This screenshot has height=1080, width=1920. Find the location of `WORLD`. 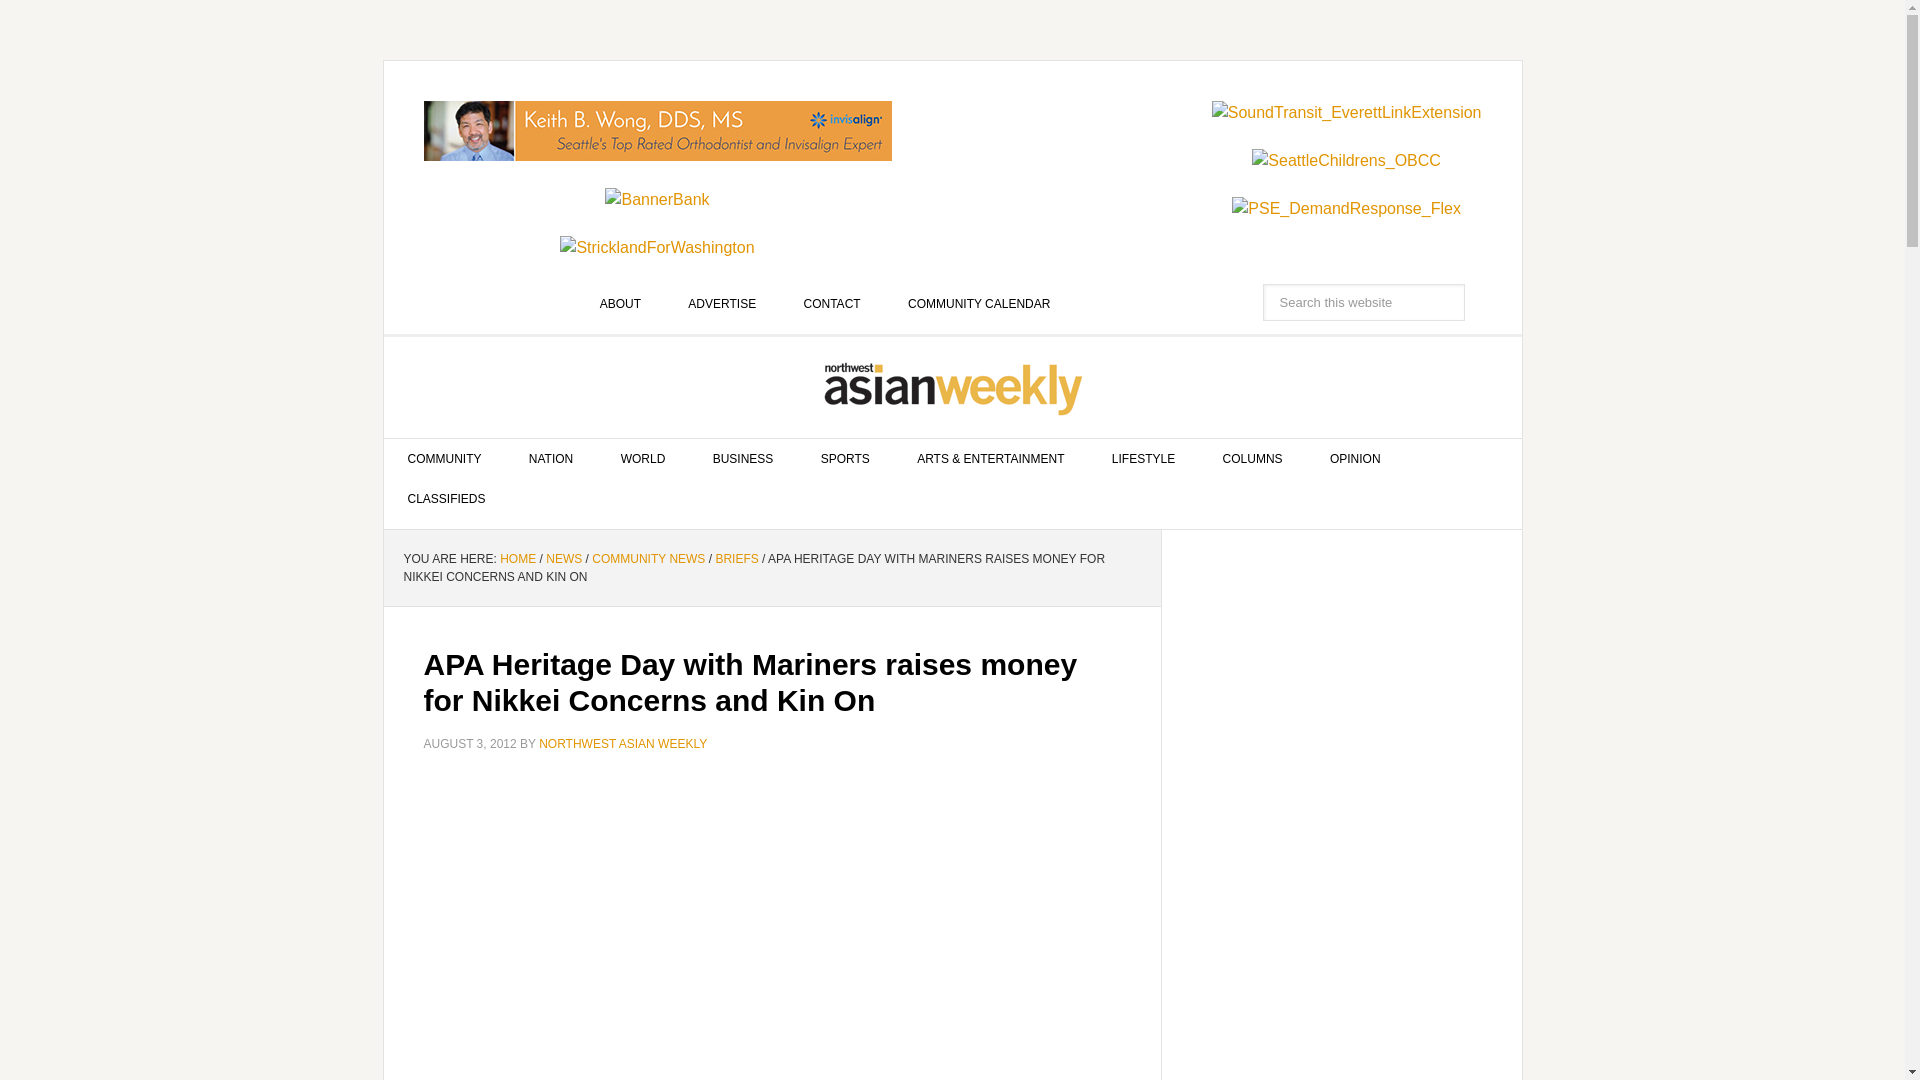

WORLD is located at coordinates (643, 458).